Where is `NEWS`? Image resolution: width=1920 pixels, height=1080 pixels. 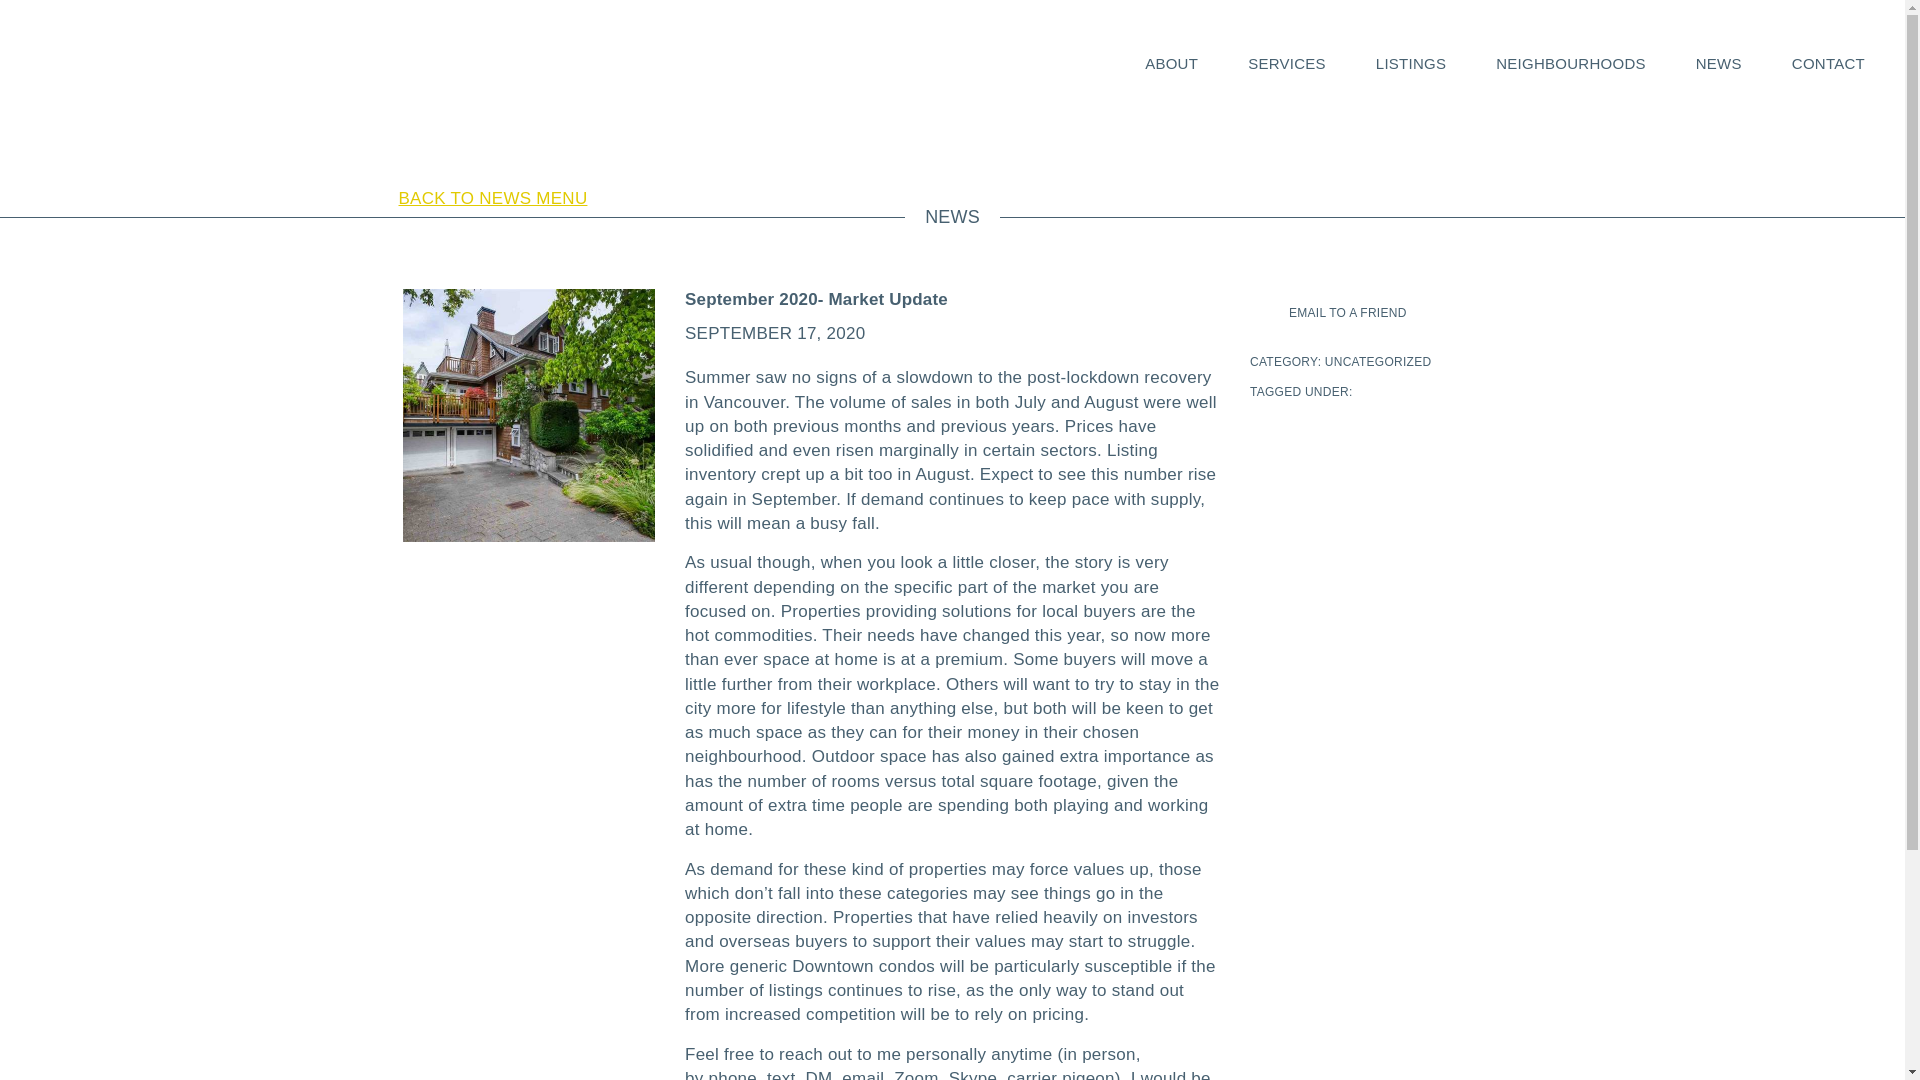
NEWS is located at coordinates (1718, 64).